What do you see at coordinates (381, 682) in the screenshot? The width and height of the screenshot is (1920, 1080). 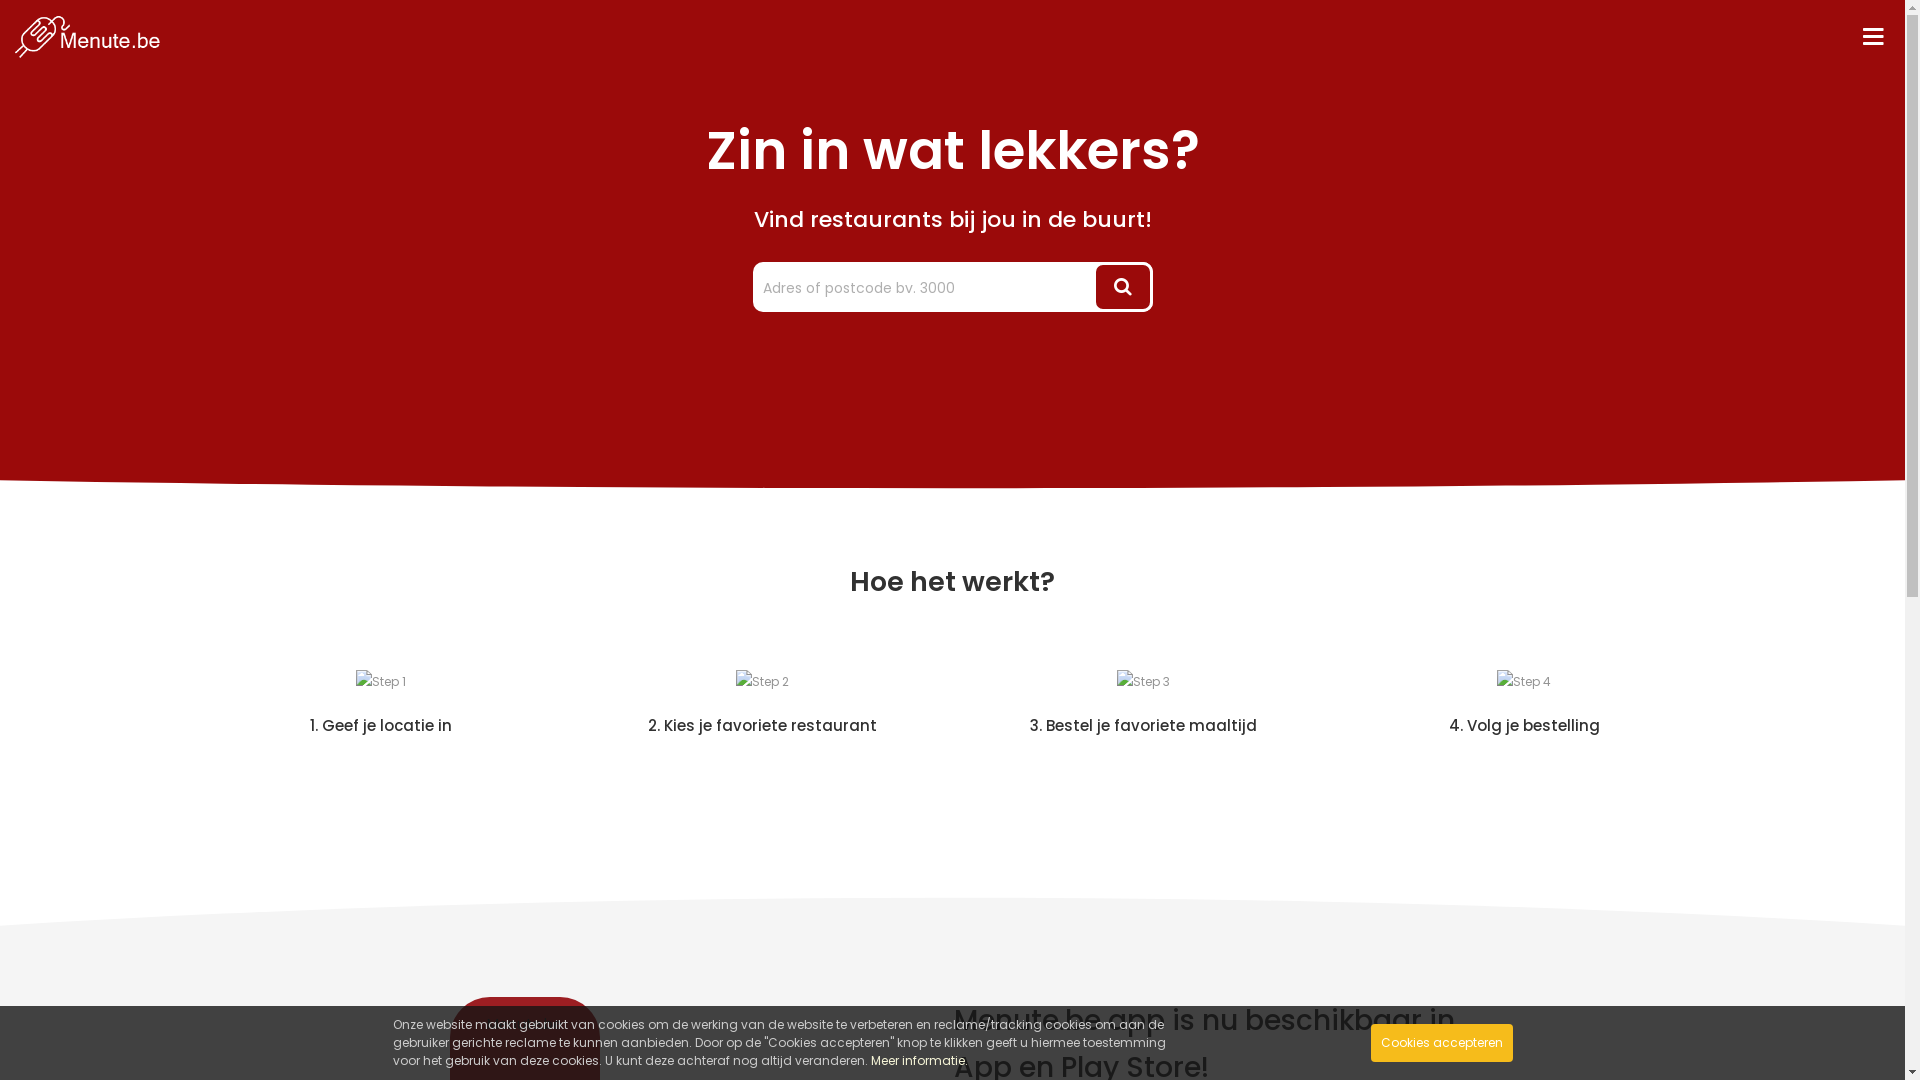 I see `Step 1` at bounding box center [381, 682].